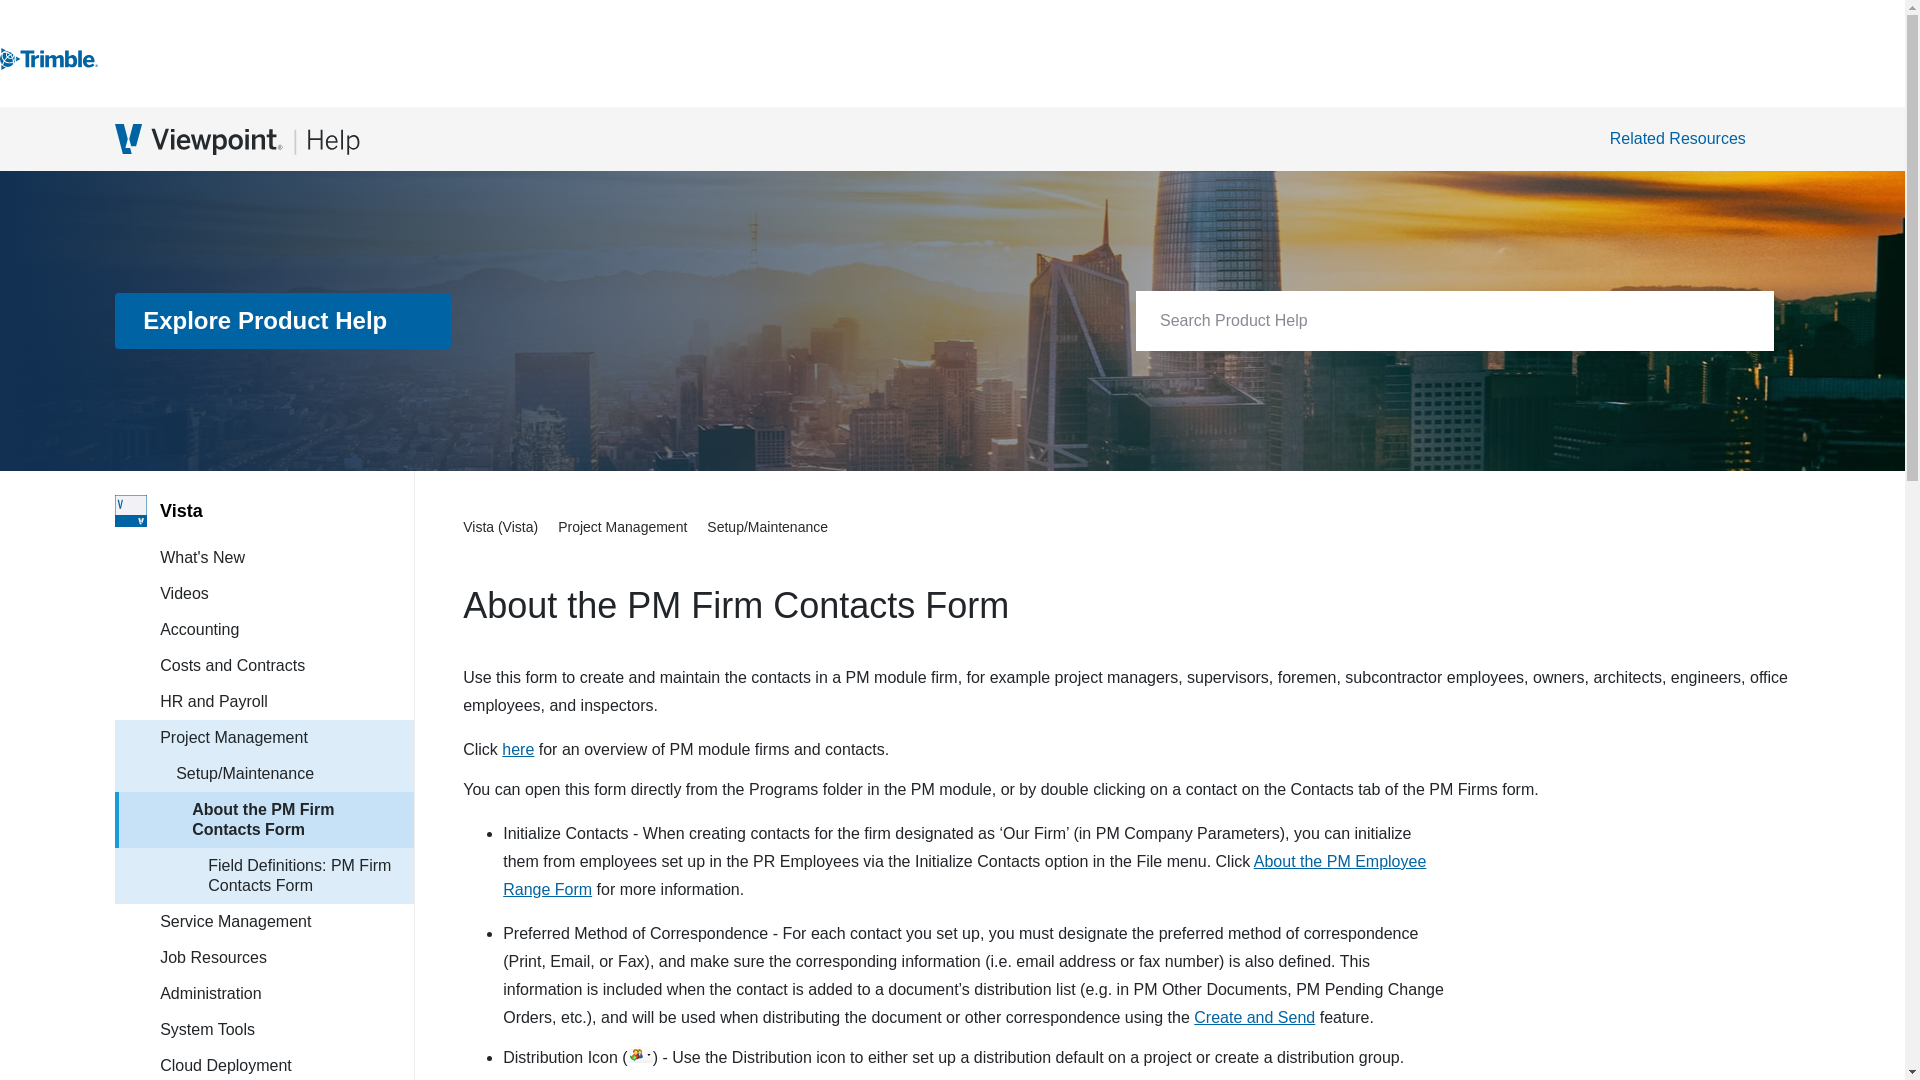  I want to click on What's New, so click(286, 558).